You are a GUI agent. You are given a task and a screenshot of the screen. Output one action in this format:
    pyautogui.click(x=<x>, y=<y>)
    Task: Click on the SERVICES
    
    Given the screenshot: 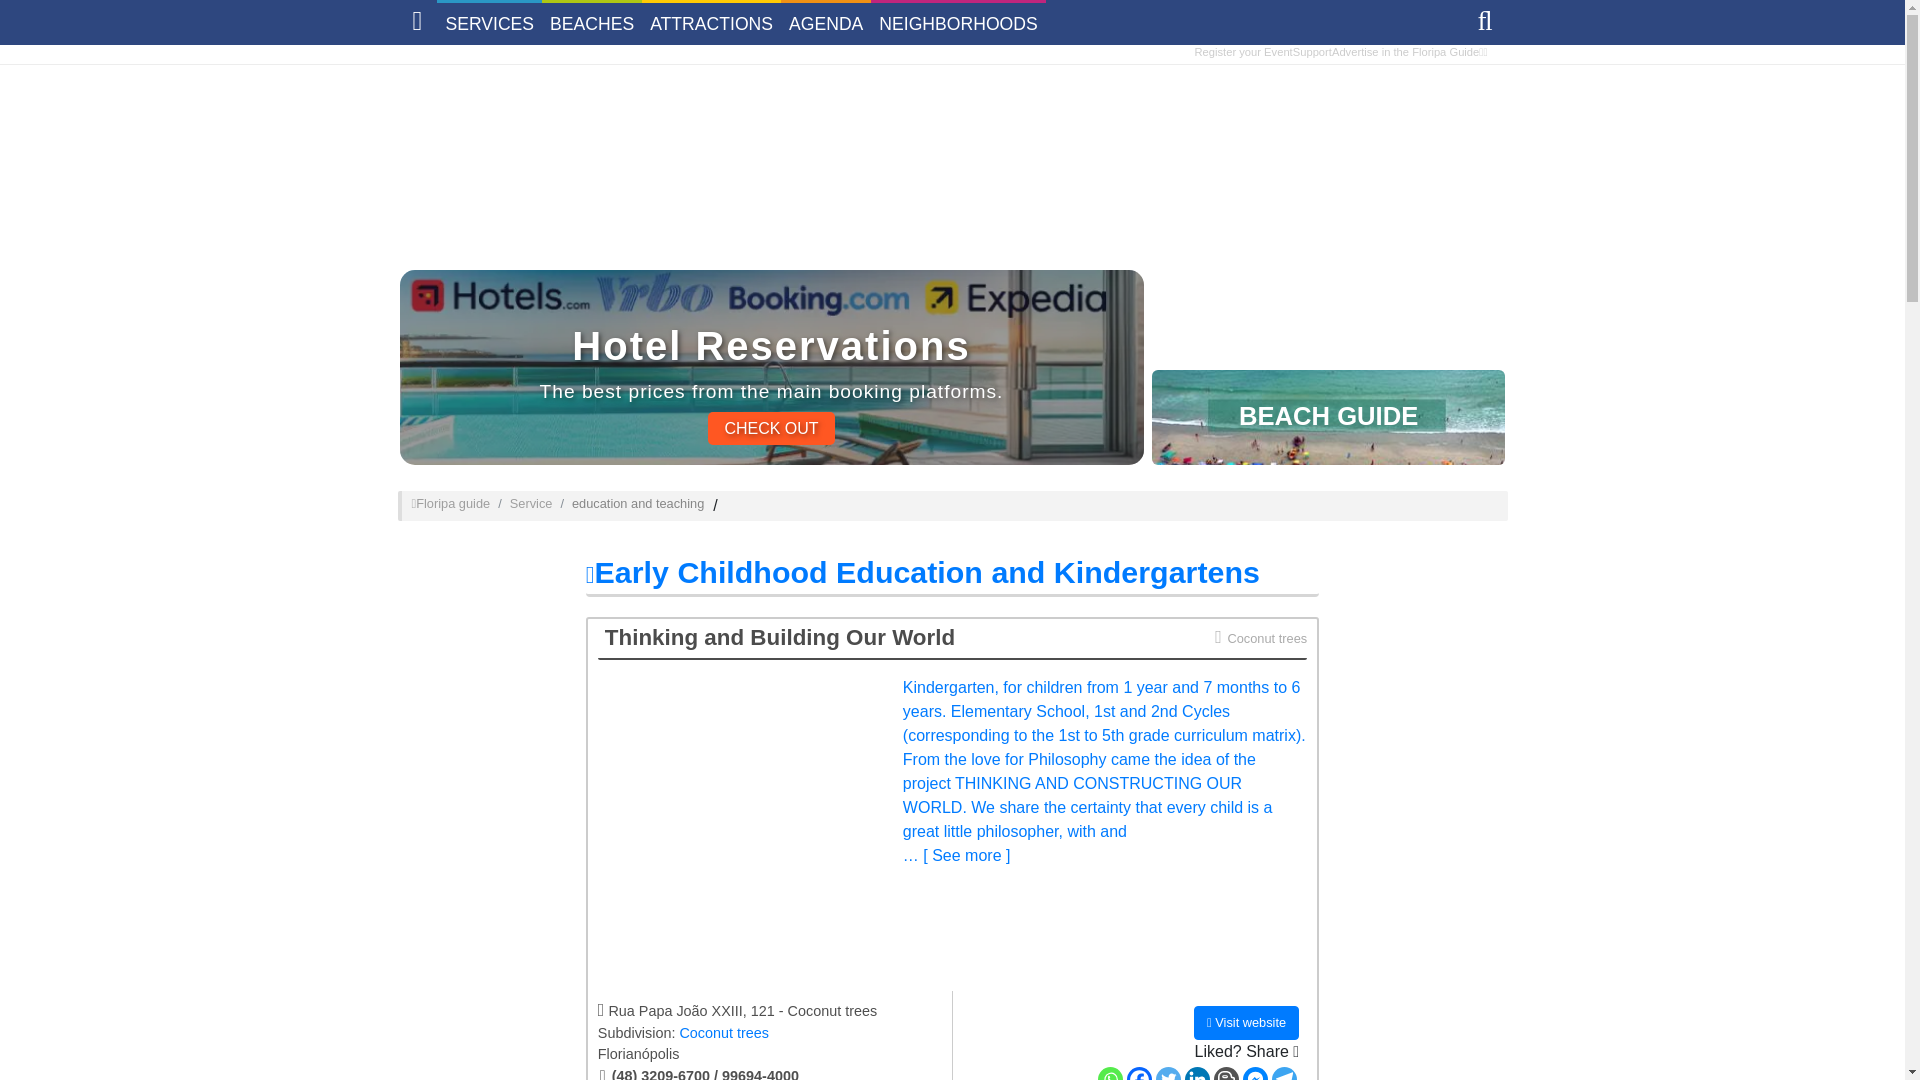 What is the action you would take?
    pyautogui.click(x=489, y=22)
    